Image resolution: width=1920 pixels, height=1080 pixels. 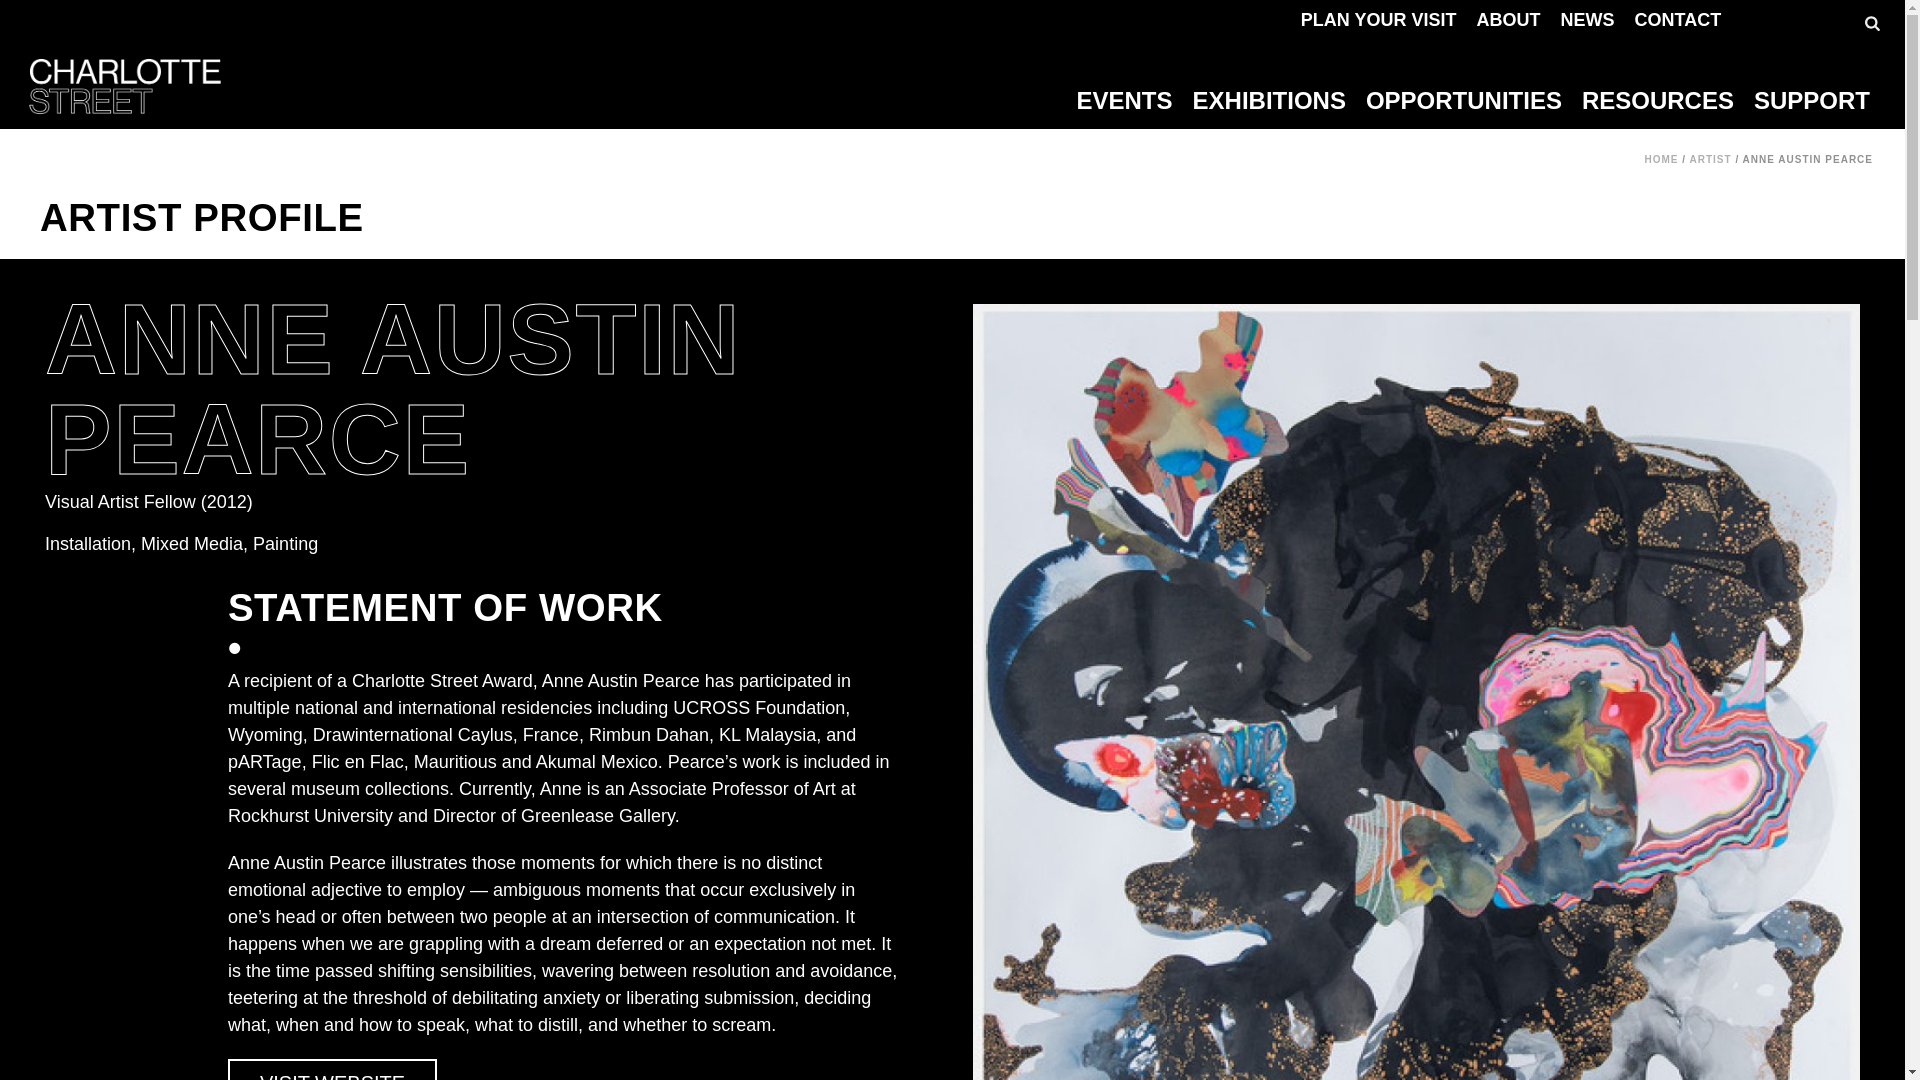 I want to click on EXHIBITIONS, so click(x=1274, y=100).